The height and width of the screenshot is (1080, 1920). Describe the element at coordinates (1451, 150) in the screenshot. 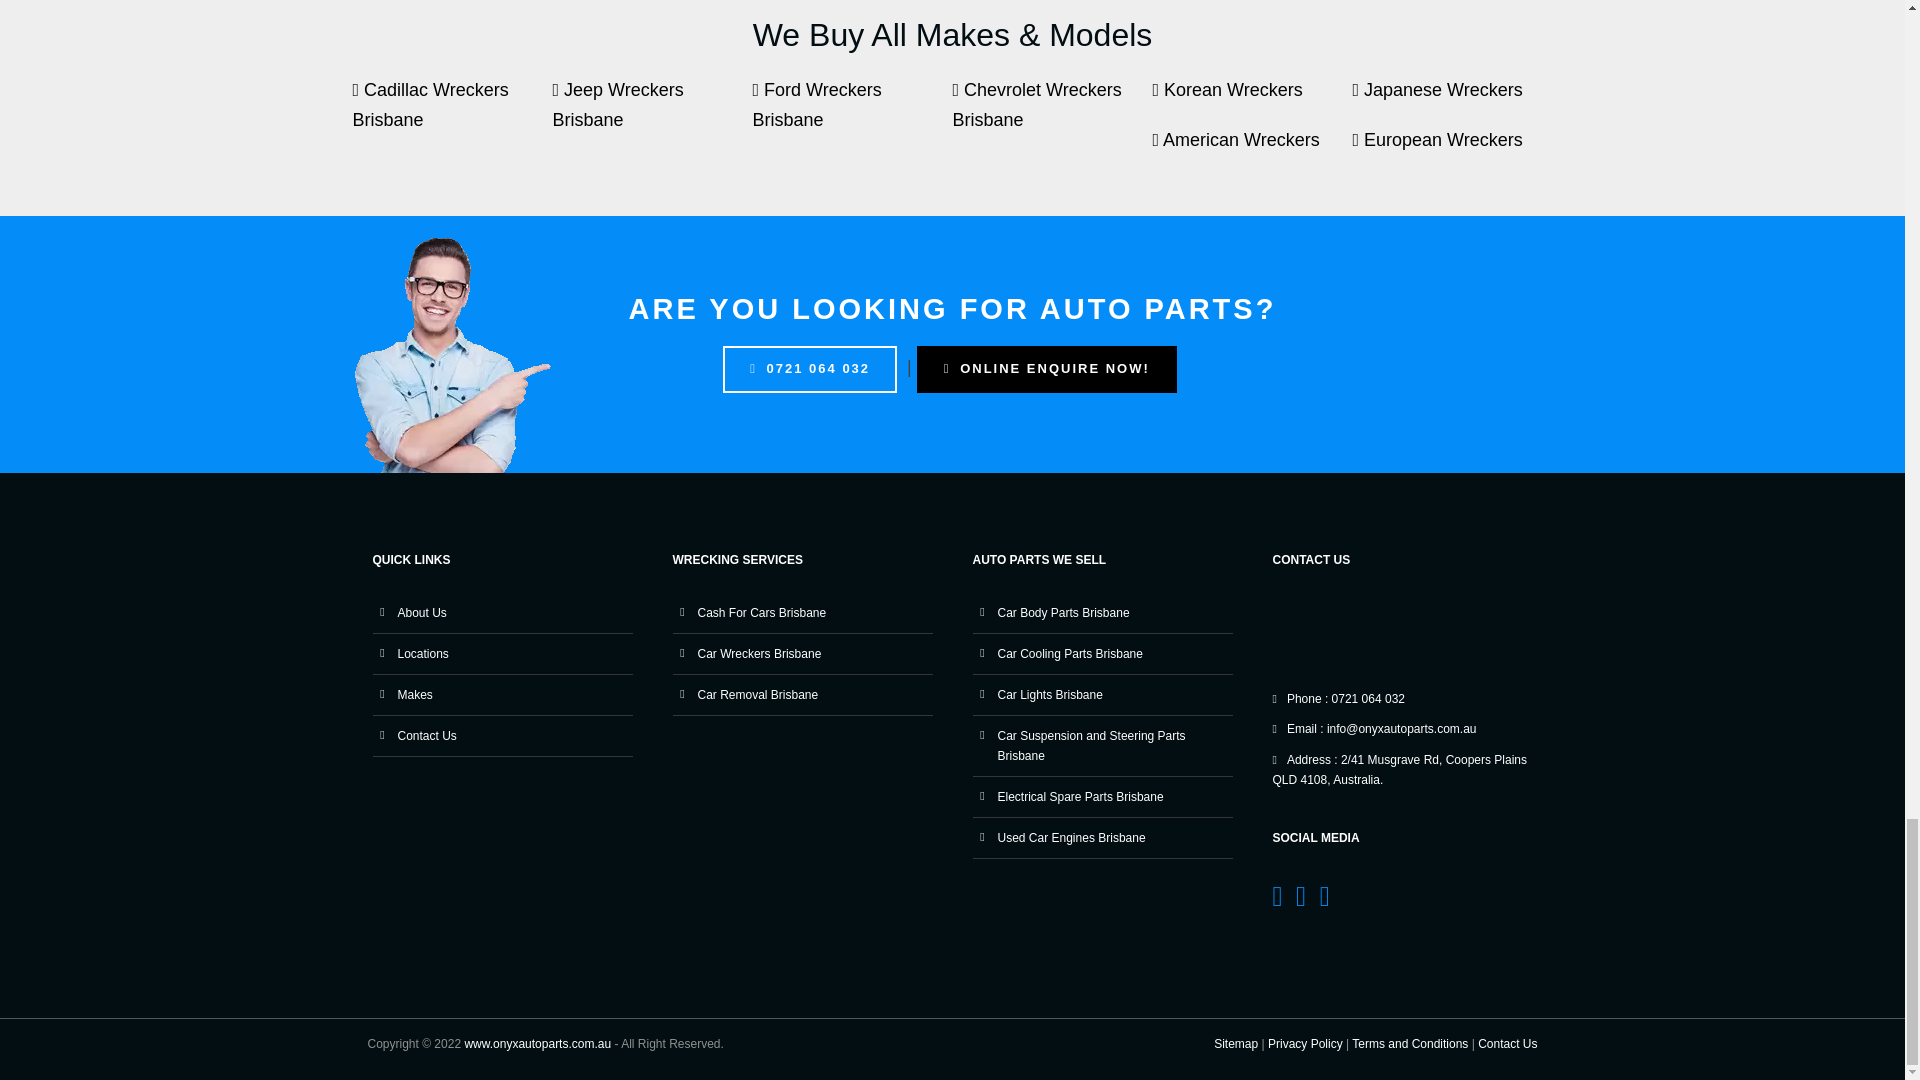

I see `European Wreckers` at that location.